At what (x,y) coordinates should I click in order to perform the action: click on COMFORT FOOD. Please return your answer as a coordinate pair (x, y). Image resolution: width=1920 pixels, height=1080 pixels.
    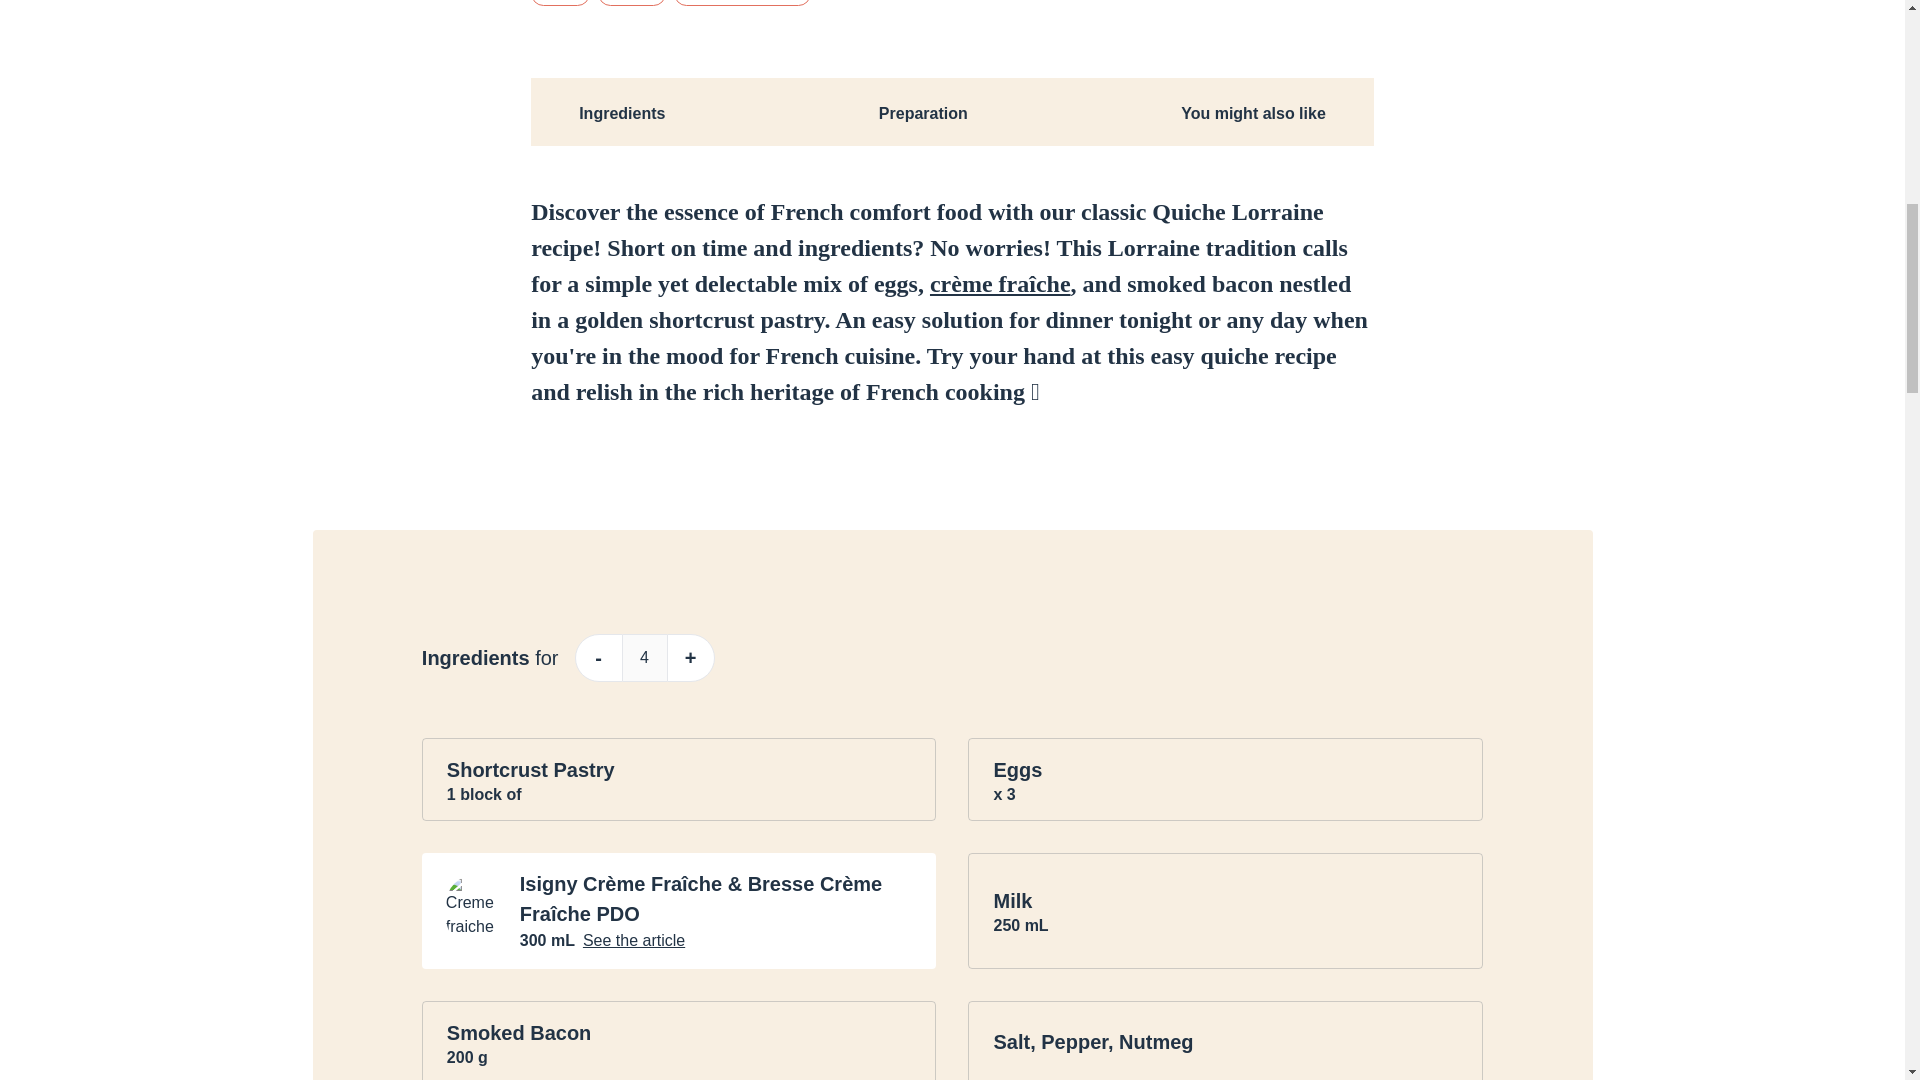
    Looking at the image, I should click on (742, 3).